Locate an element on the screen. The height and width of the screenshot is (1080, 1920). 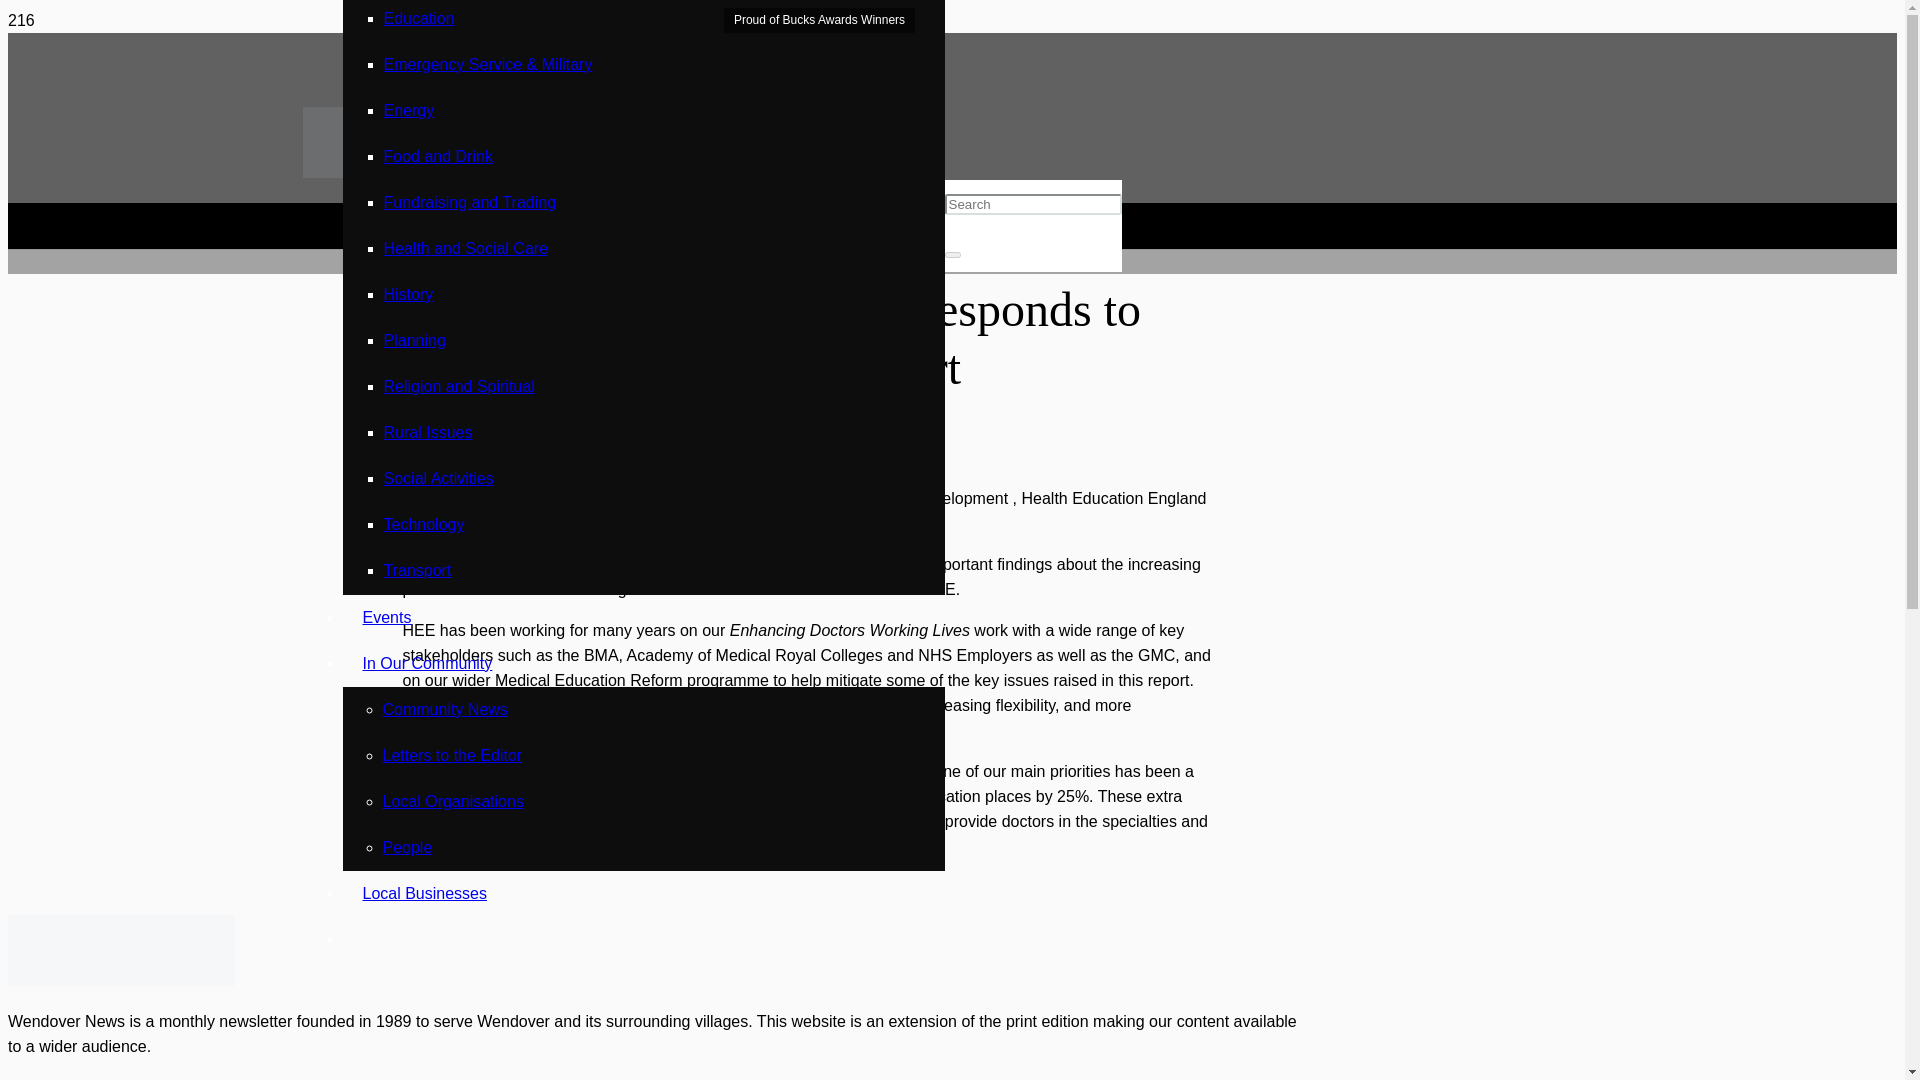
Religion and Spiritual is located at coordinates (460, 386).